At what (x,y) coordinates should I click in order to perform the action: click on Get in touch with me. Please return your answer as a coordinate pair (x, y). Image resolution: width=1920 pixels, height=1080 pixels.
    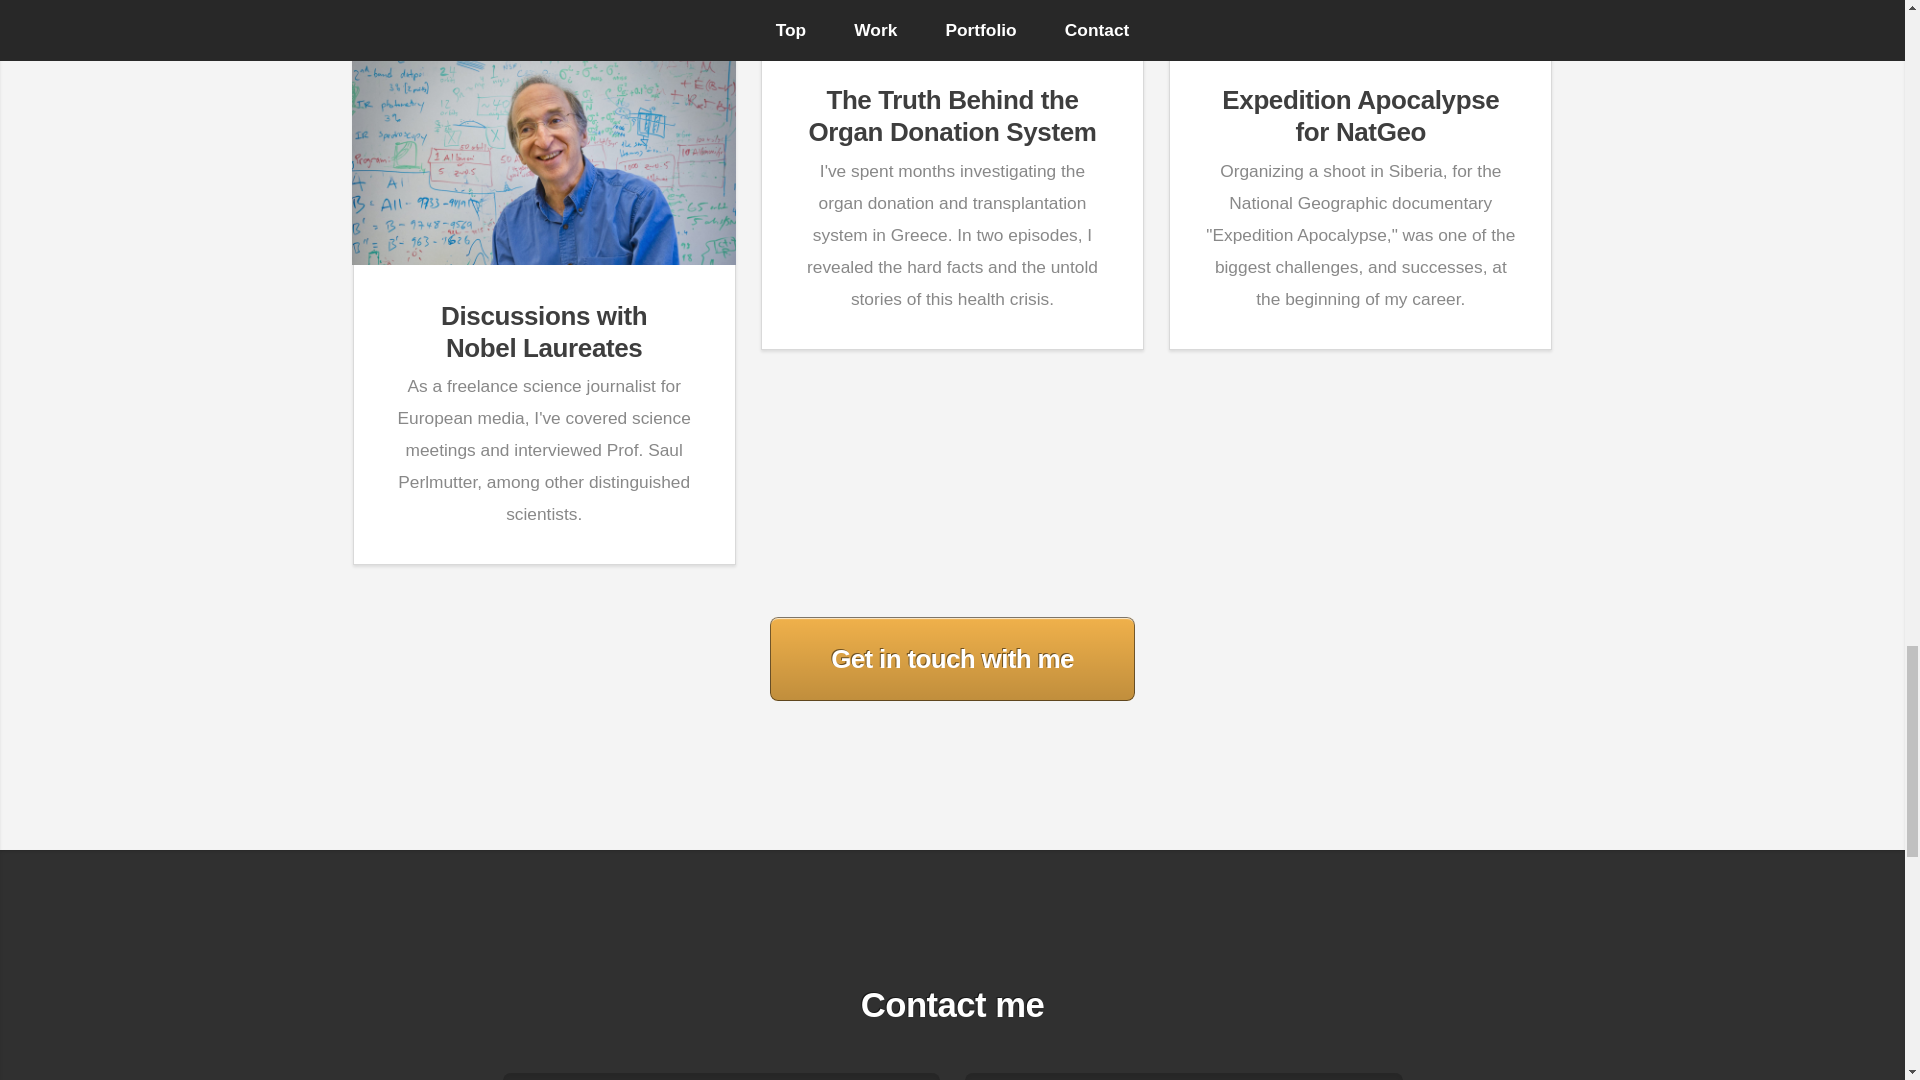
    Looking at the image, I should click on (544, 332).